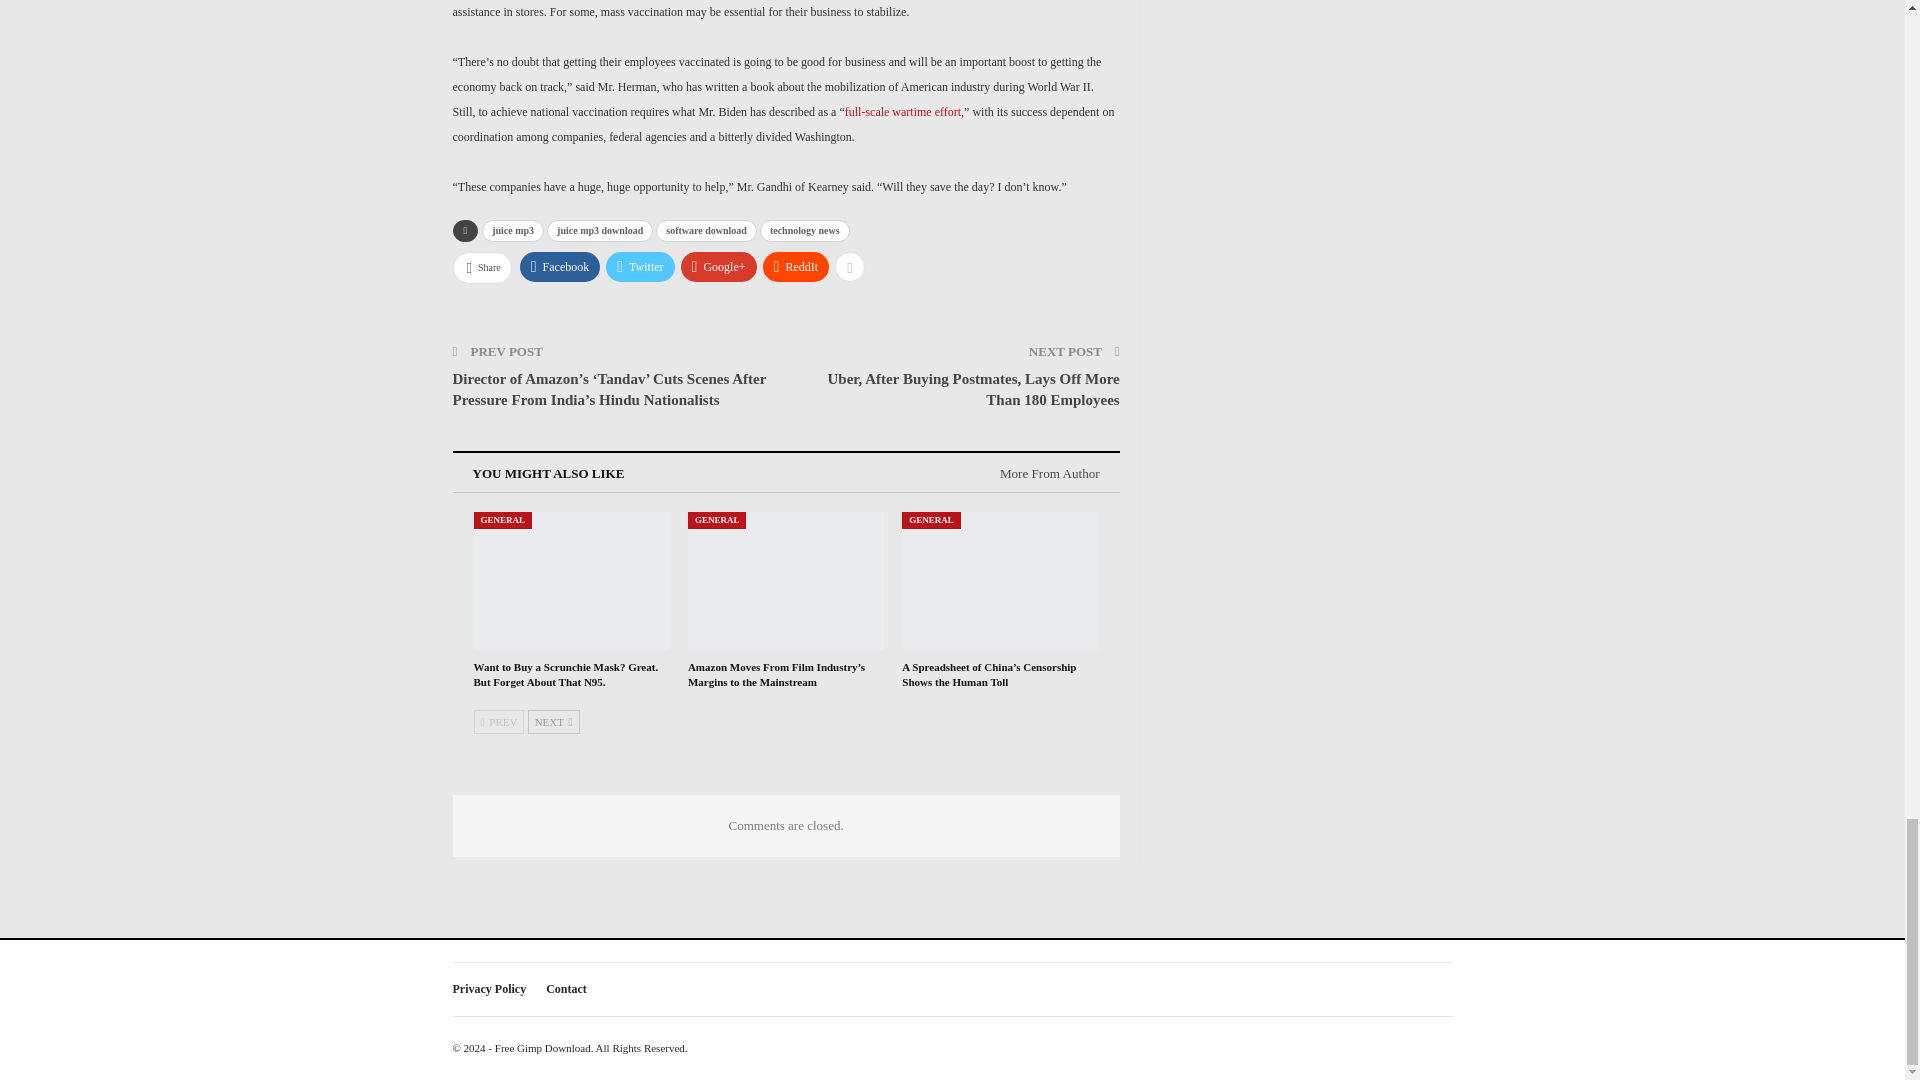  Describe the element at coordinates (706, 230) in the screenshot. I see `software download` at that location.